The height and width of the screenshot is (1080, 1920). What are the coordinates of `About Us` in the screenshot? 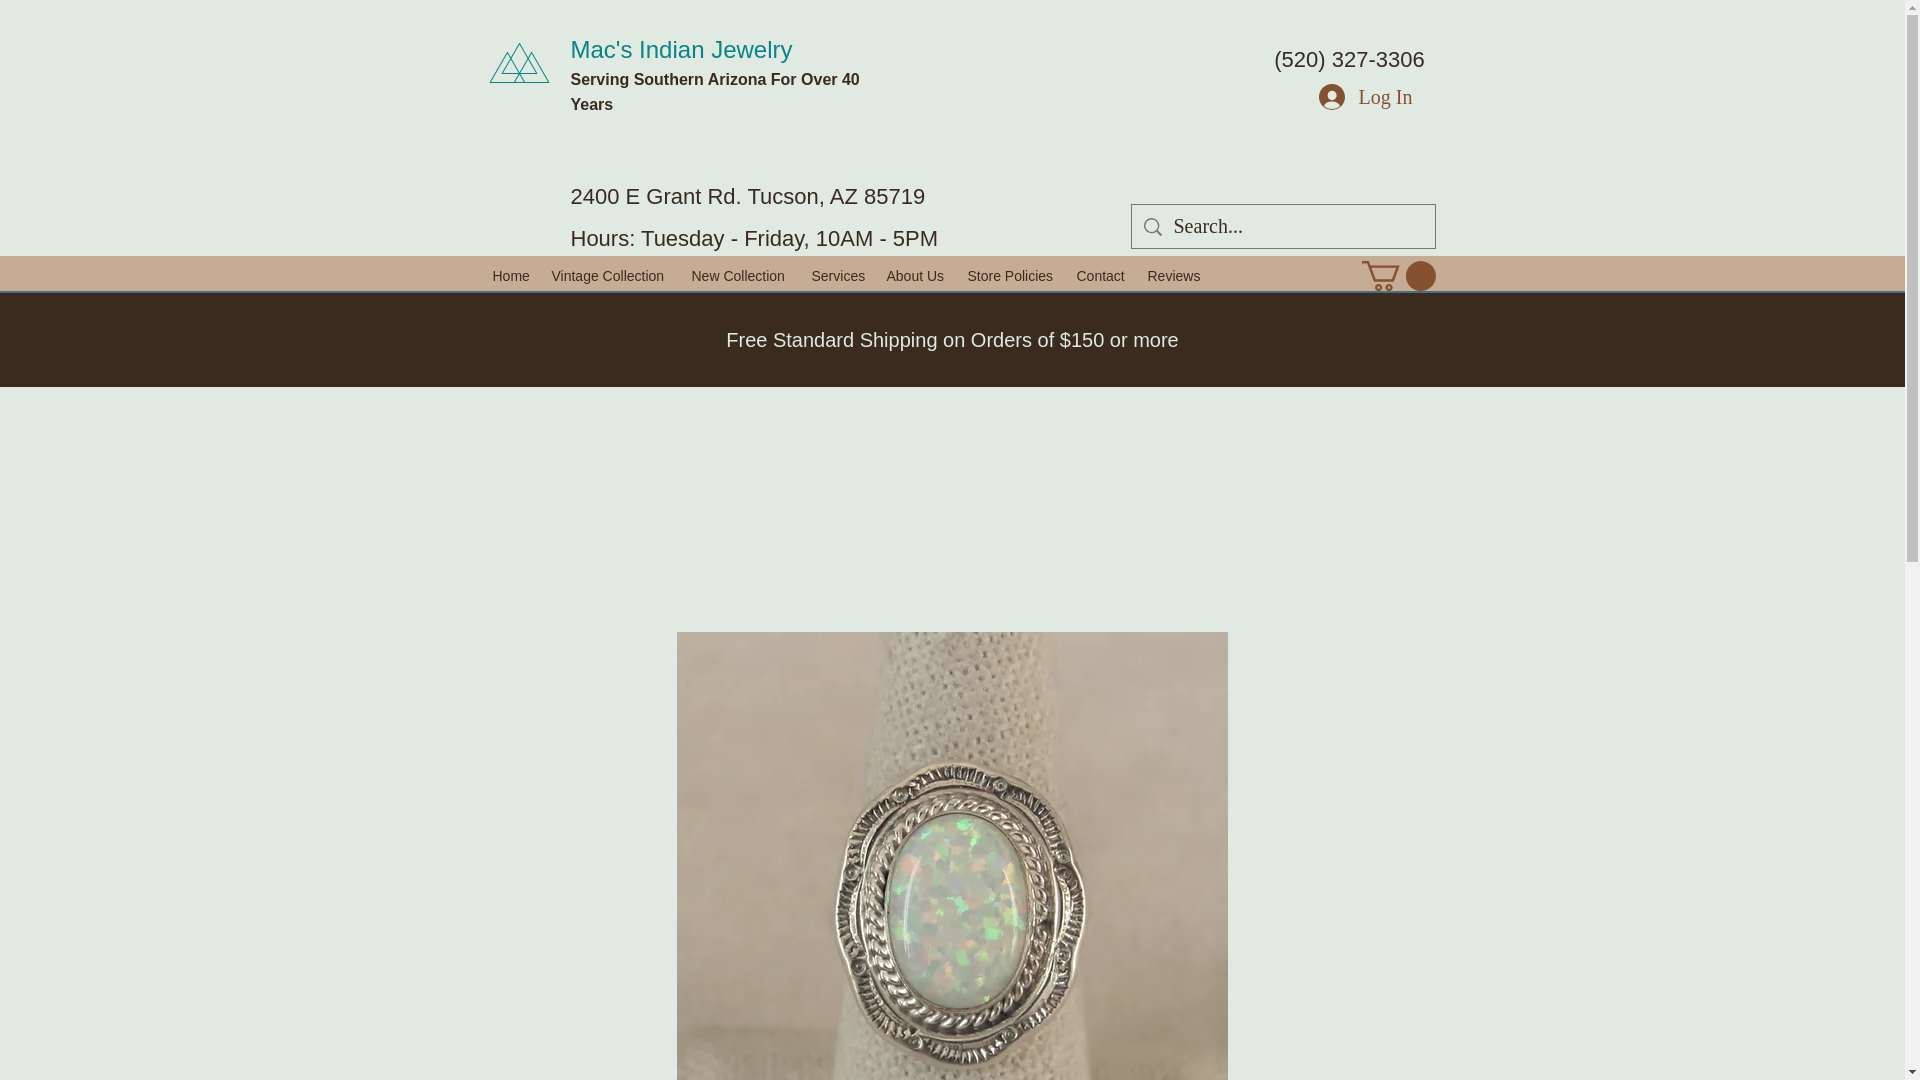 It's located at (916, 276).